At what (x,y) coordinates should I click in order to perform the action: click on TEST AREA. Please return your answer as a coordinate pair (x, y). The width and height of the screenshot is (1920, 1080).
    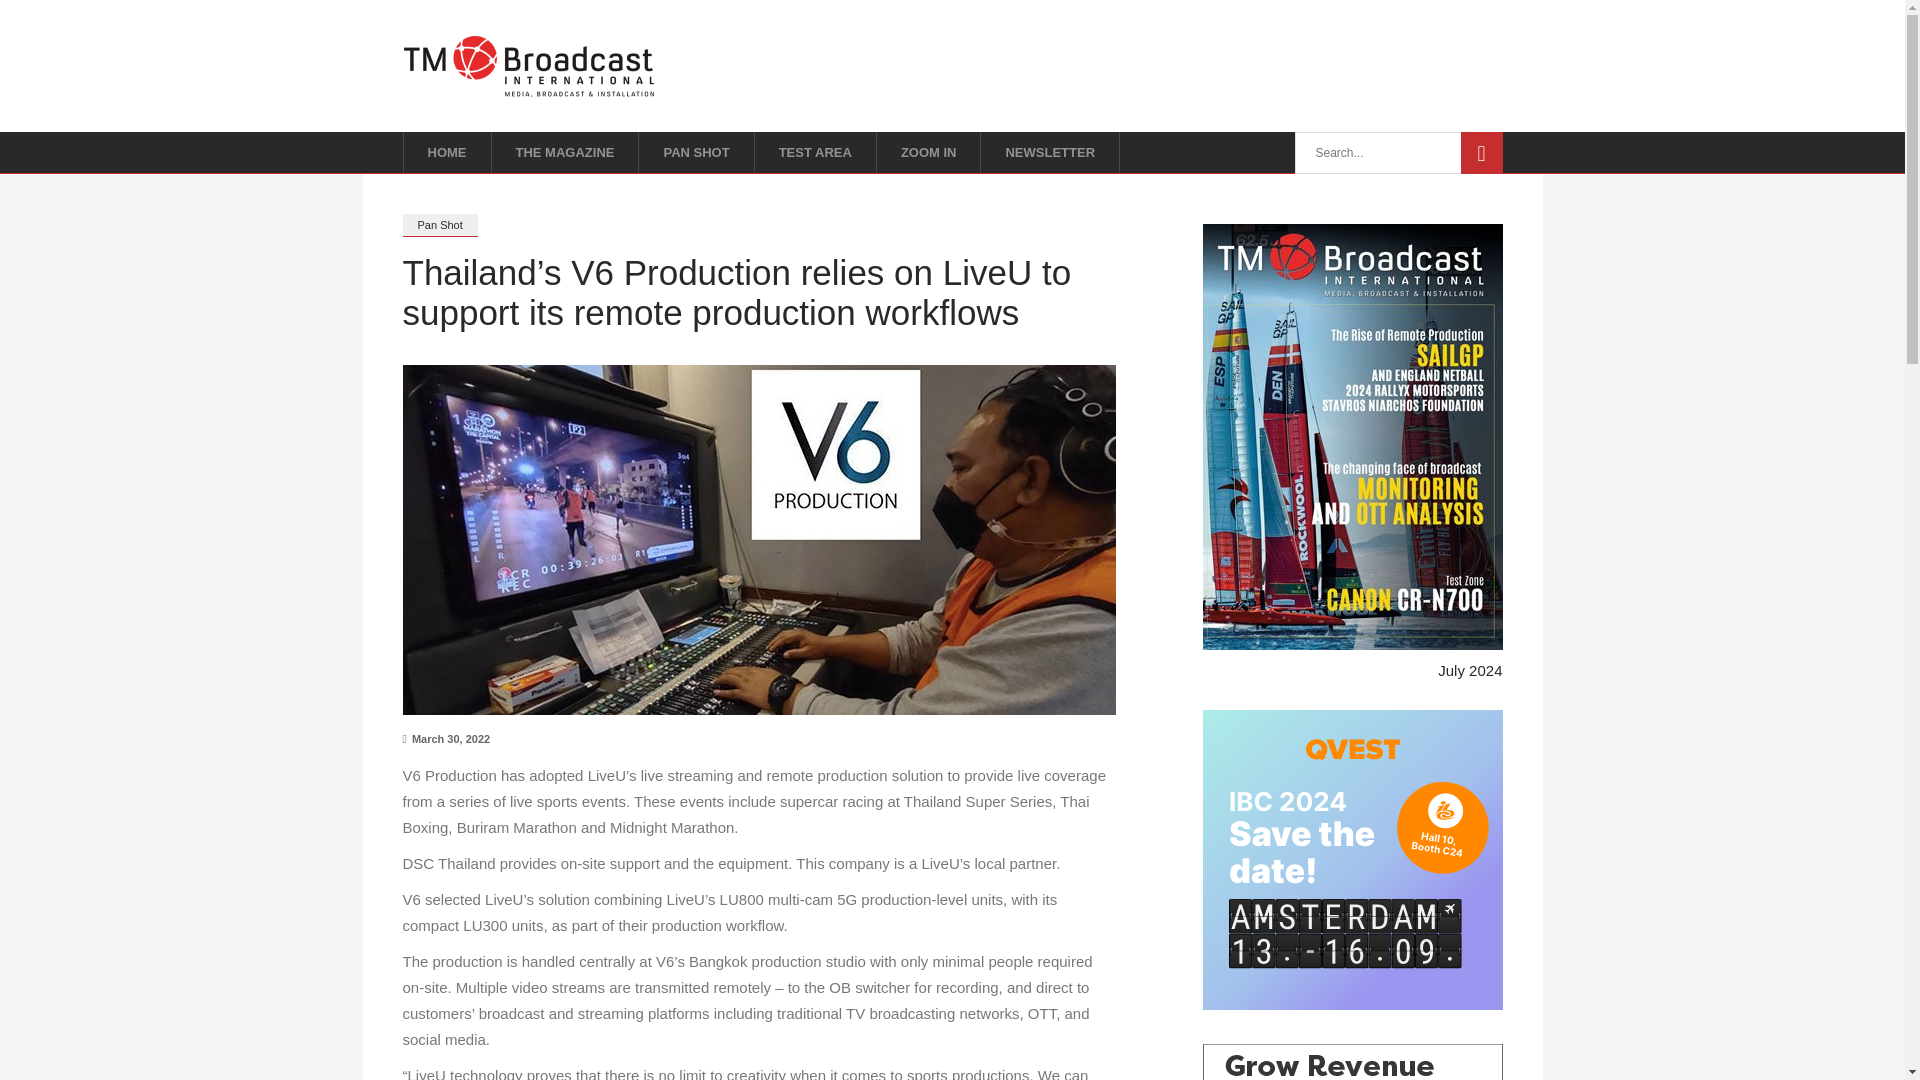
    Looking at the image, I should click on (816, 152).